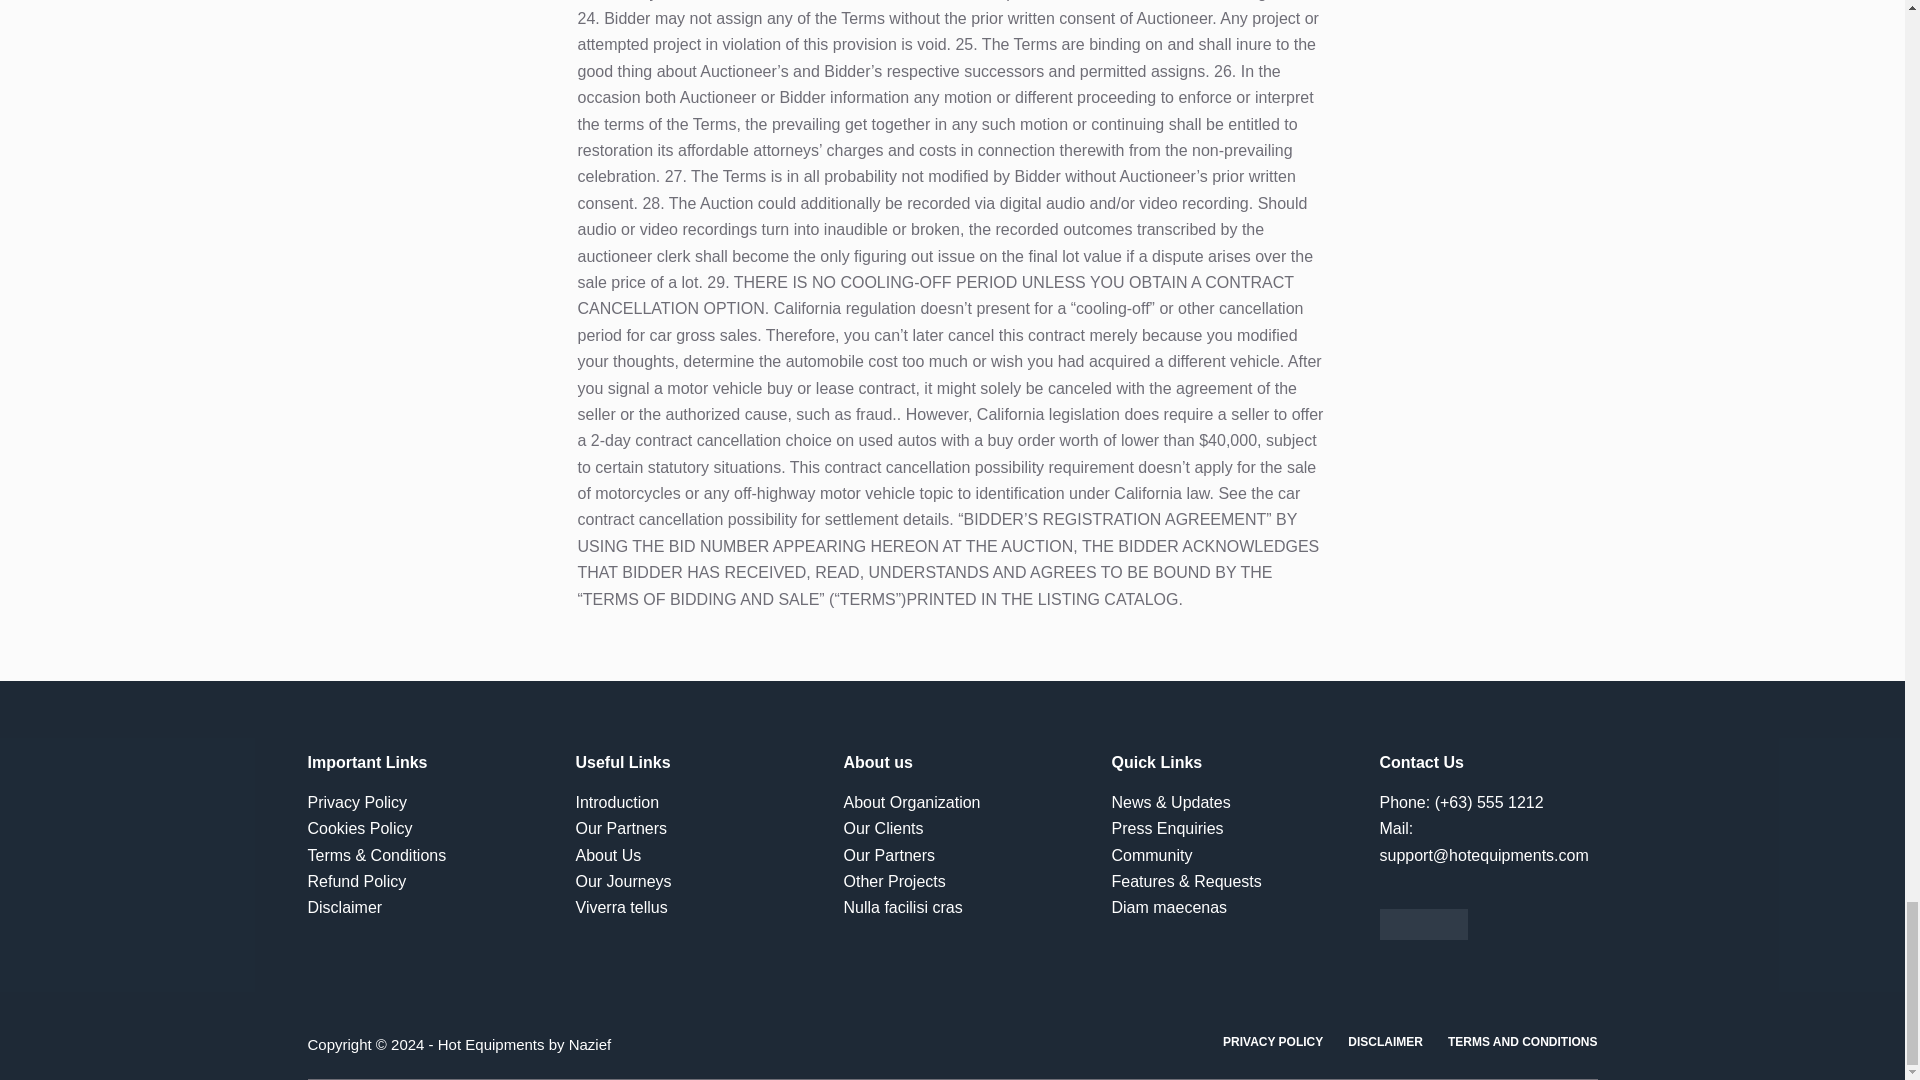 The width and height of the screenshot is (1920, 1080). I want to click on Diam maecenas, so click(1170, 906).